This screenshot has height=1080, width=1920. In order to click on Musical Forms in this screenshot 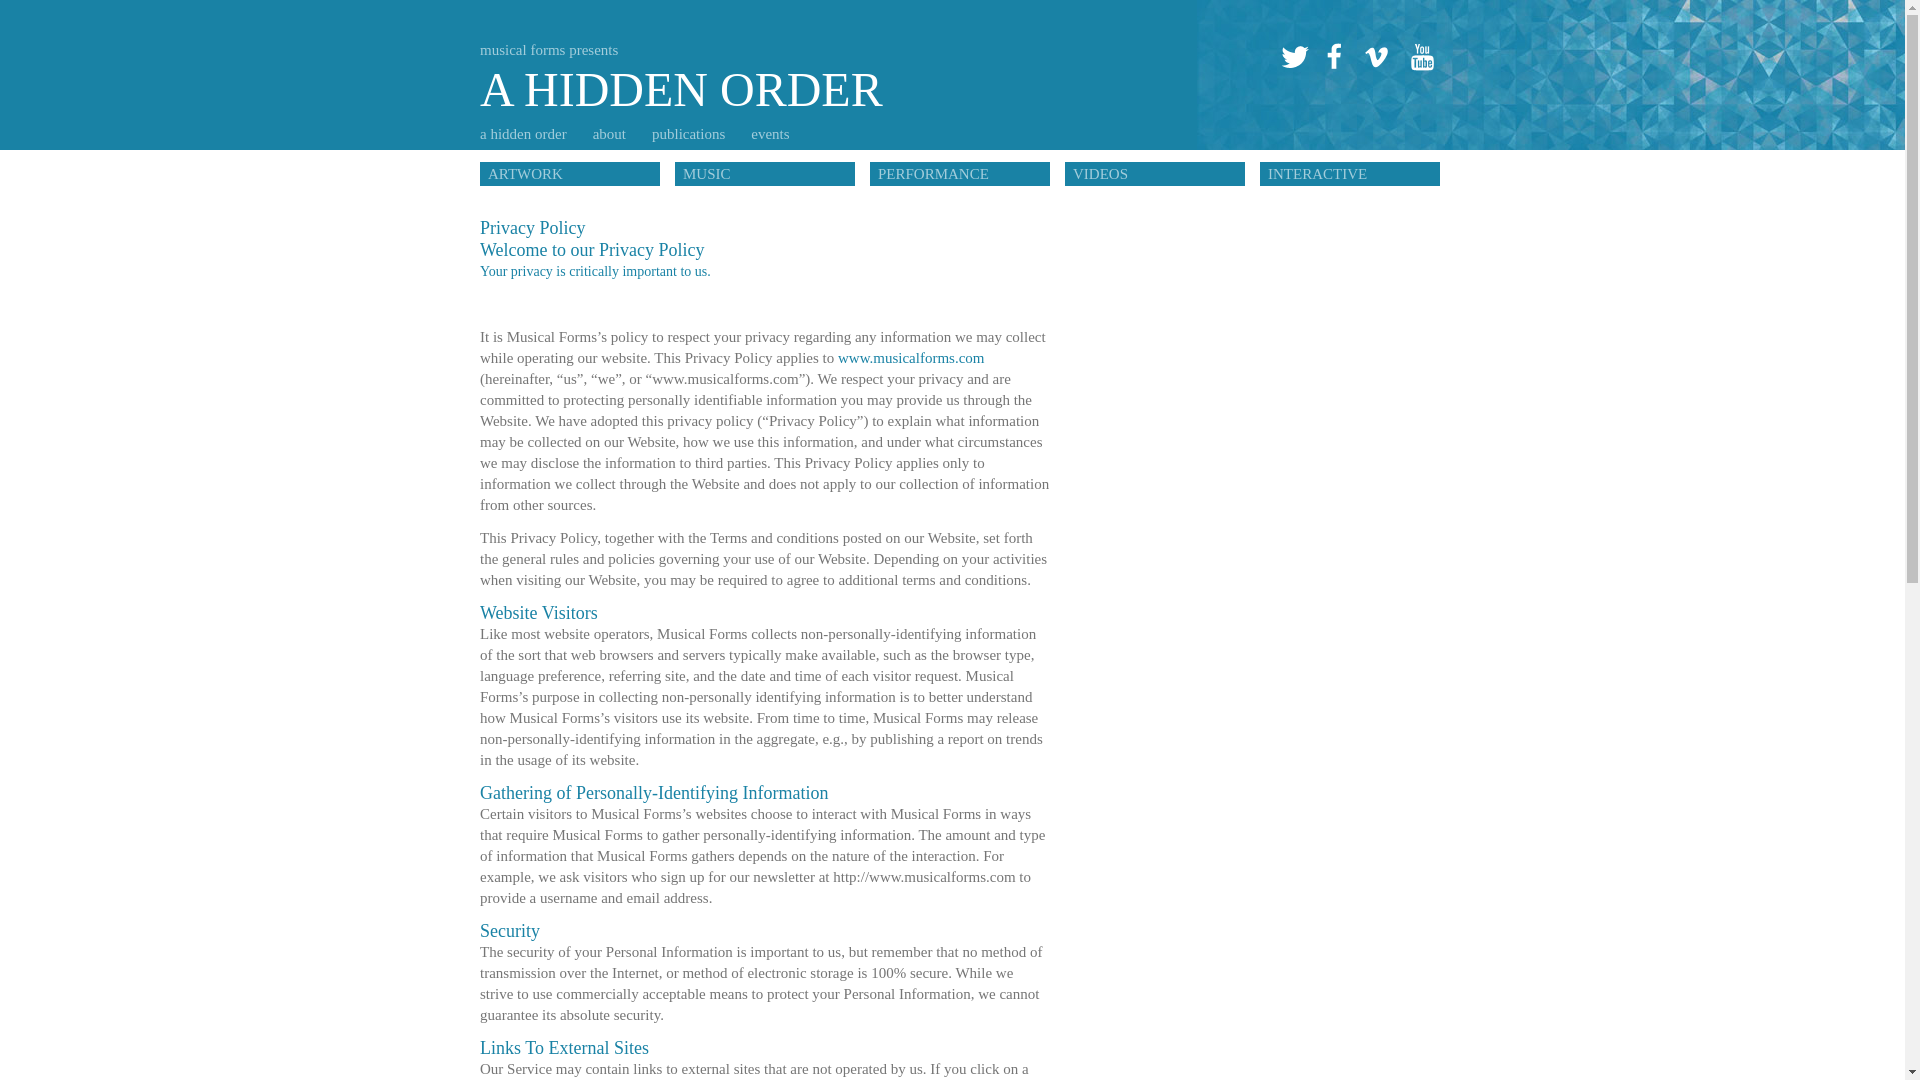, I will do `click(682, 64)`.